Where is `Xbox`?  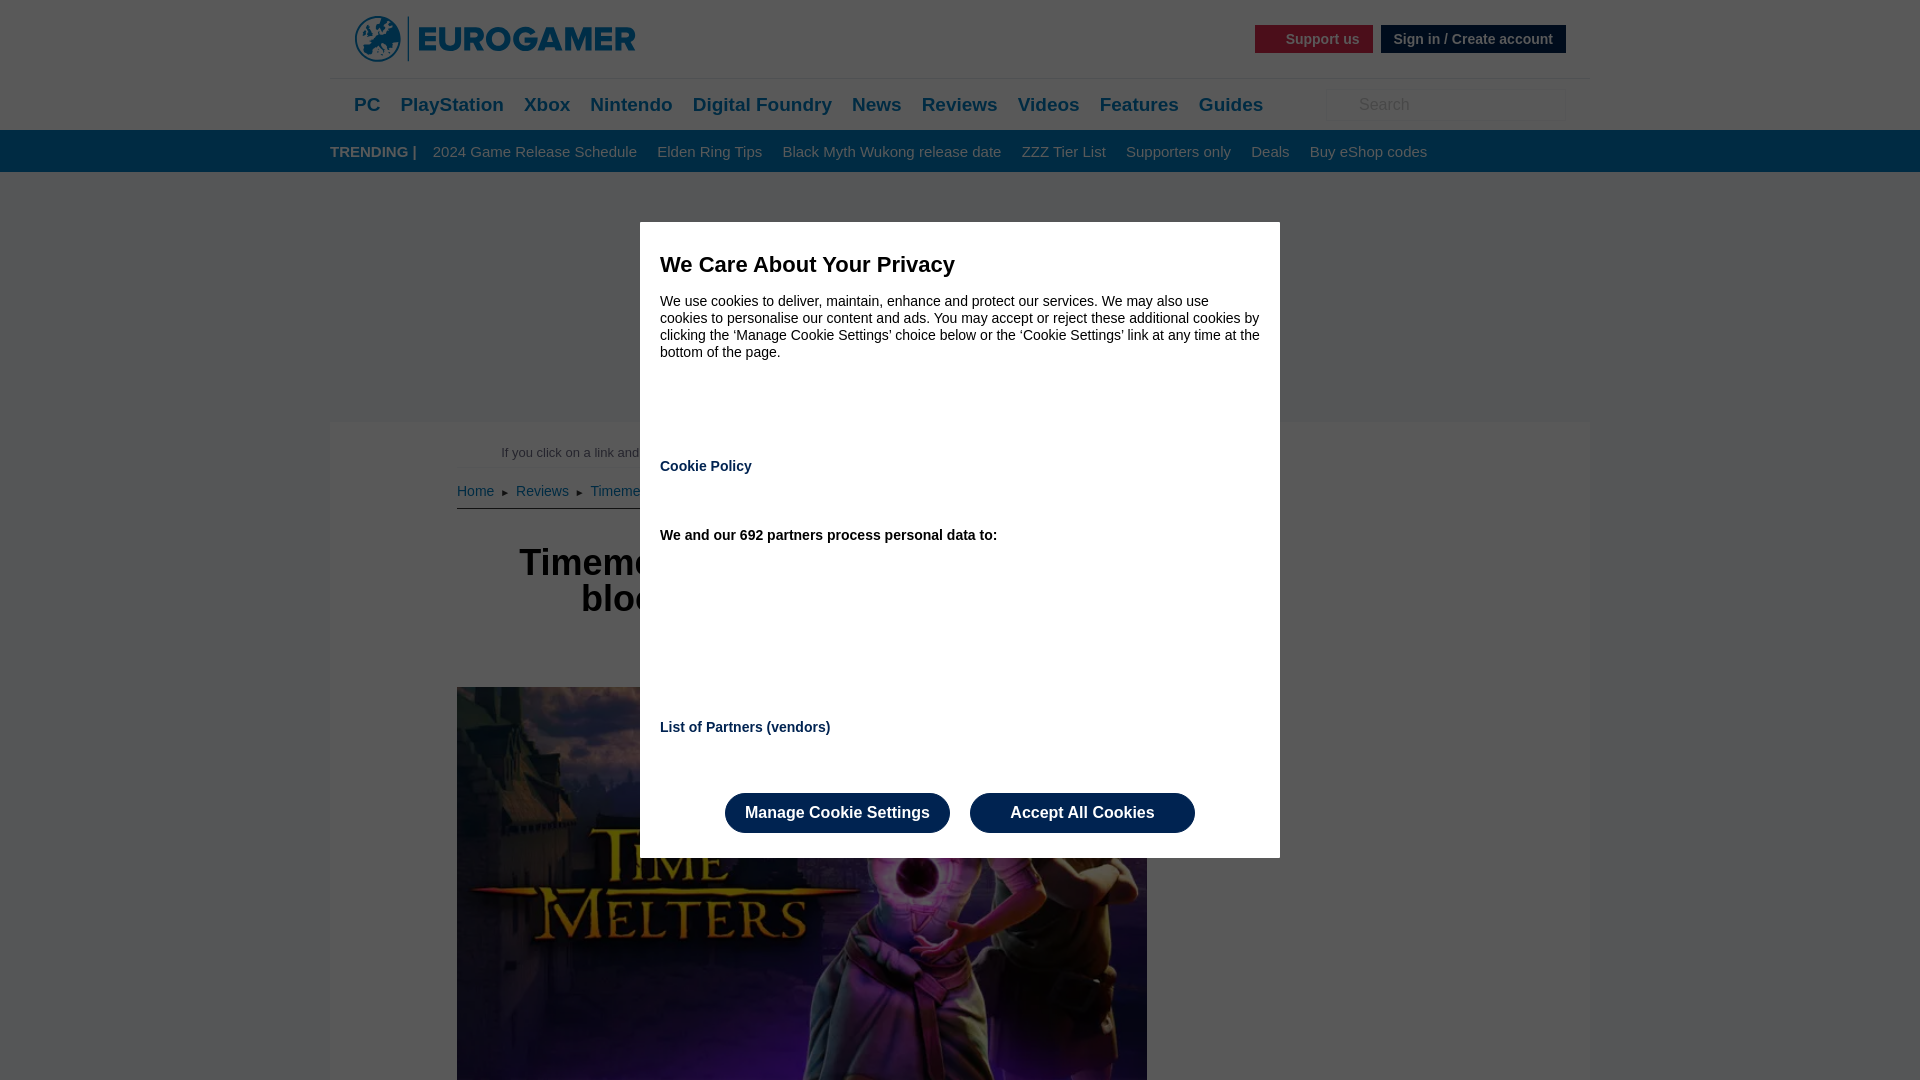
Xbox is located at coordinates (547, 104).